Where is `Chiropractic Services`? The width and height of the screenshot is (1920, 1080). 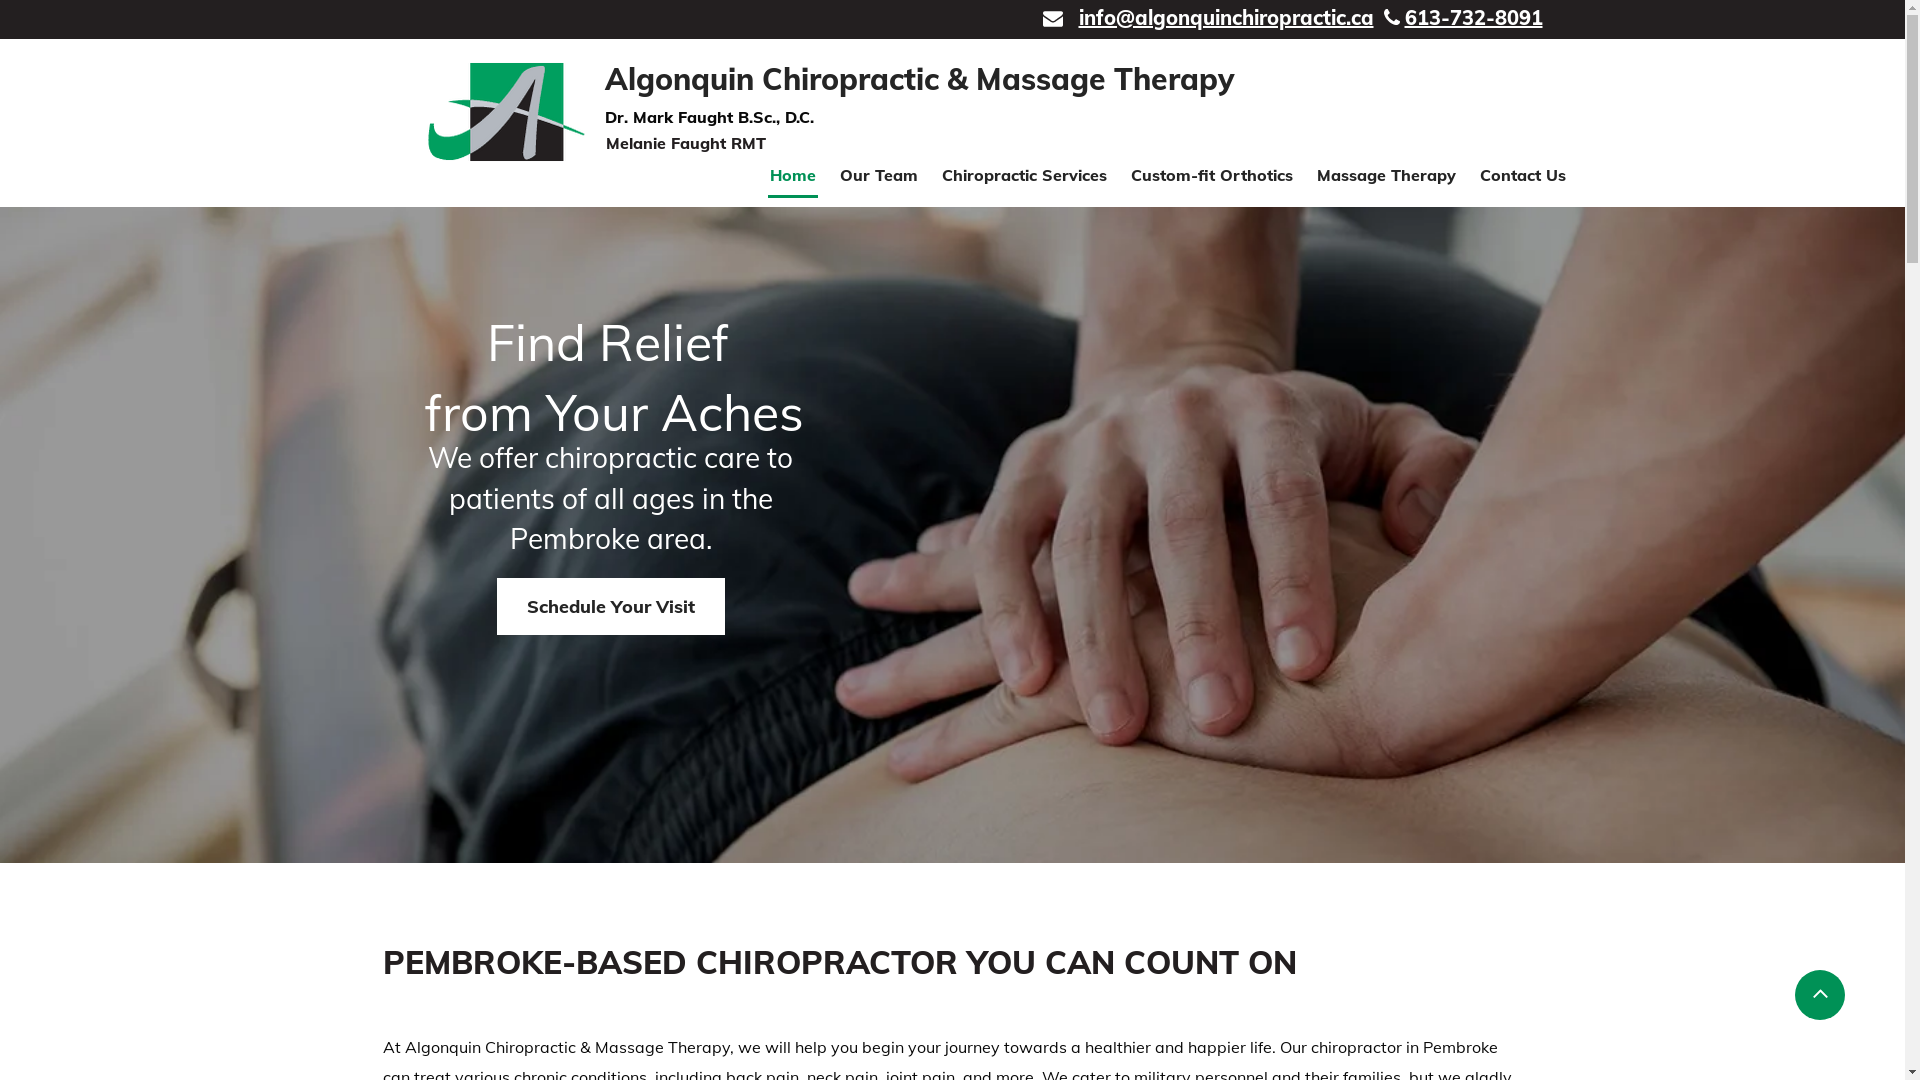 Chiropractic Services is located at coordinates (1024, 176).